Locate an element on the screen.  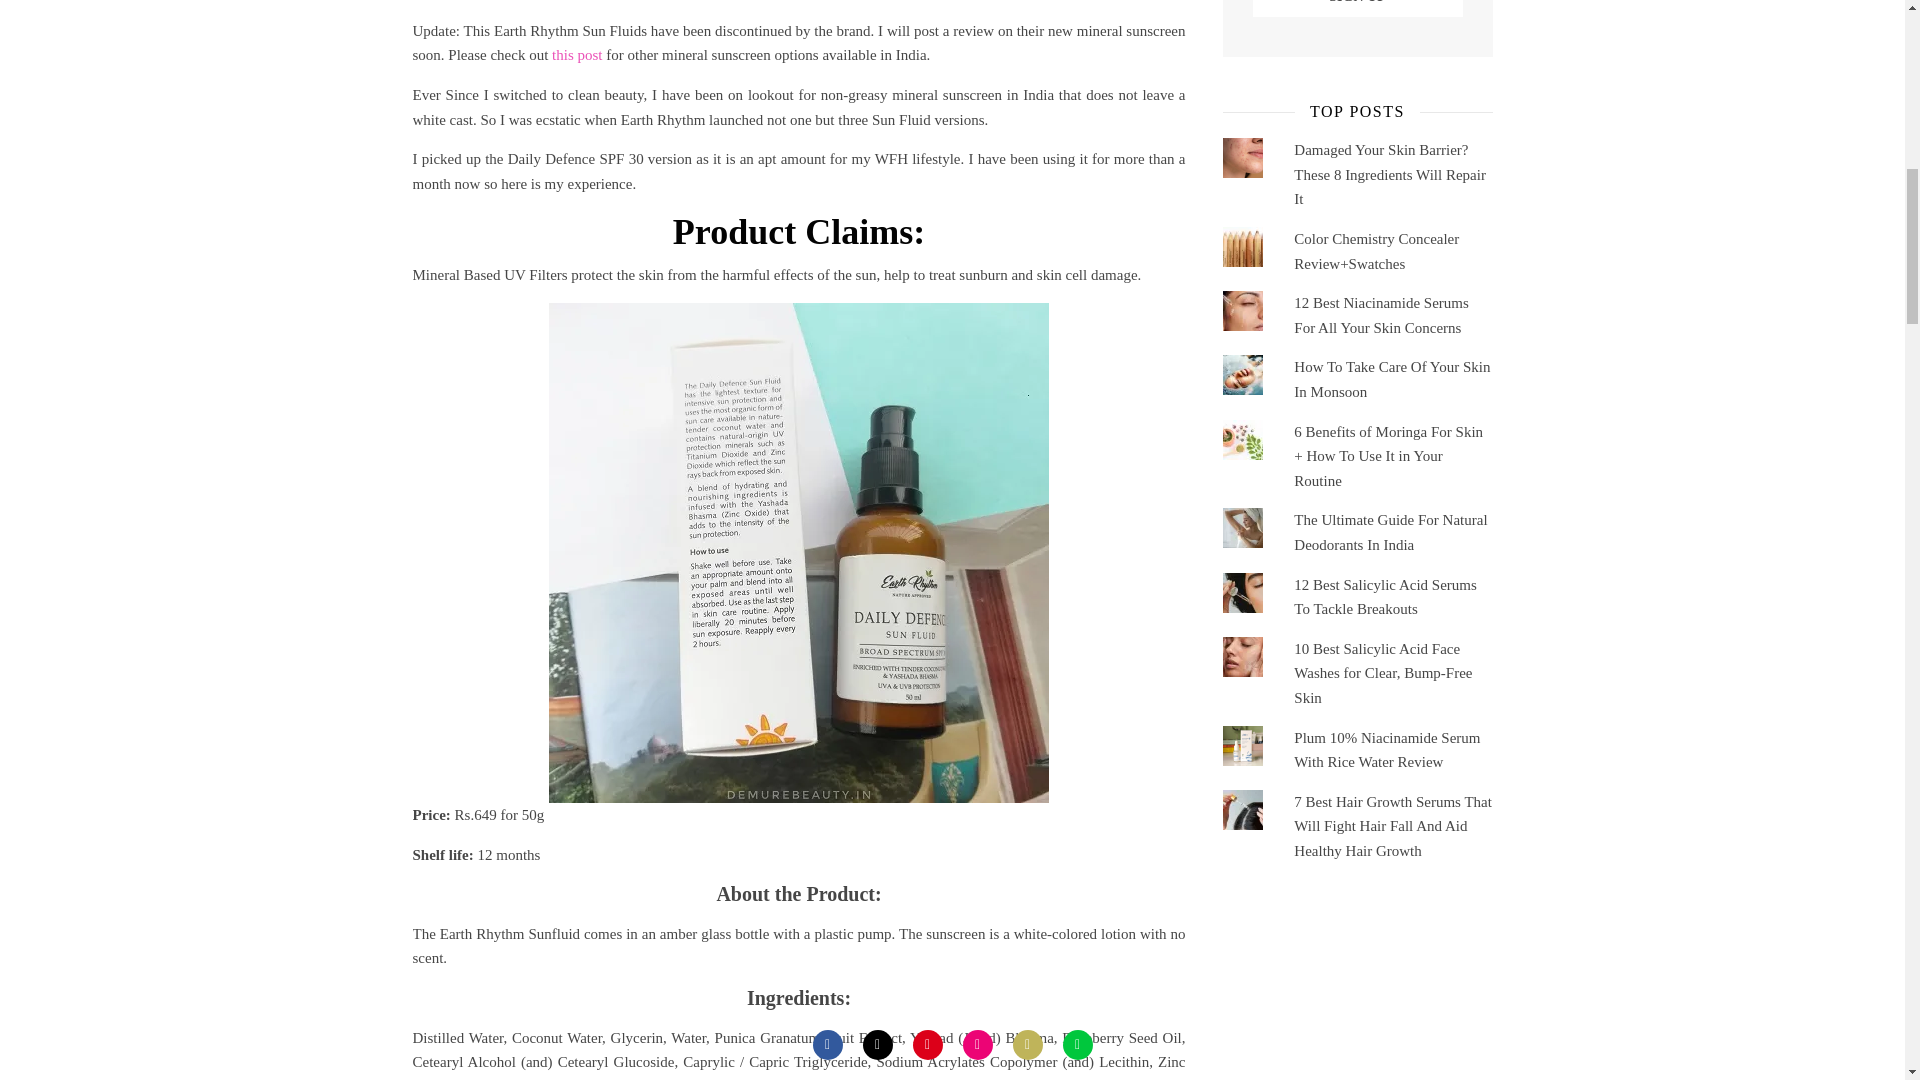
12 Best Niacinamide Serums For All Your Skin Concerns is located at coordinates (1381, 314).